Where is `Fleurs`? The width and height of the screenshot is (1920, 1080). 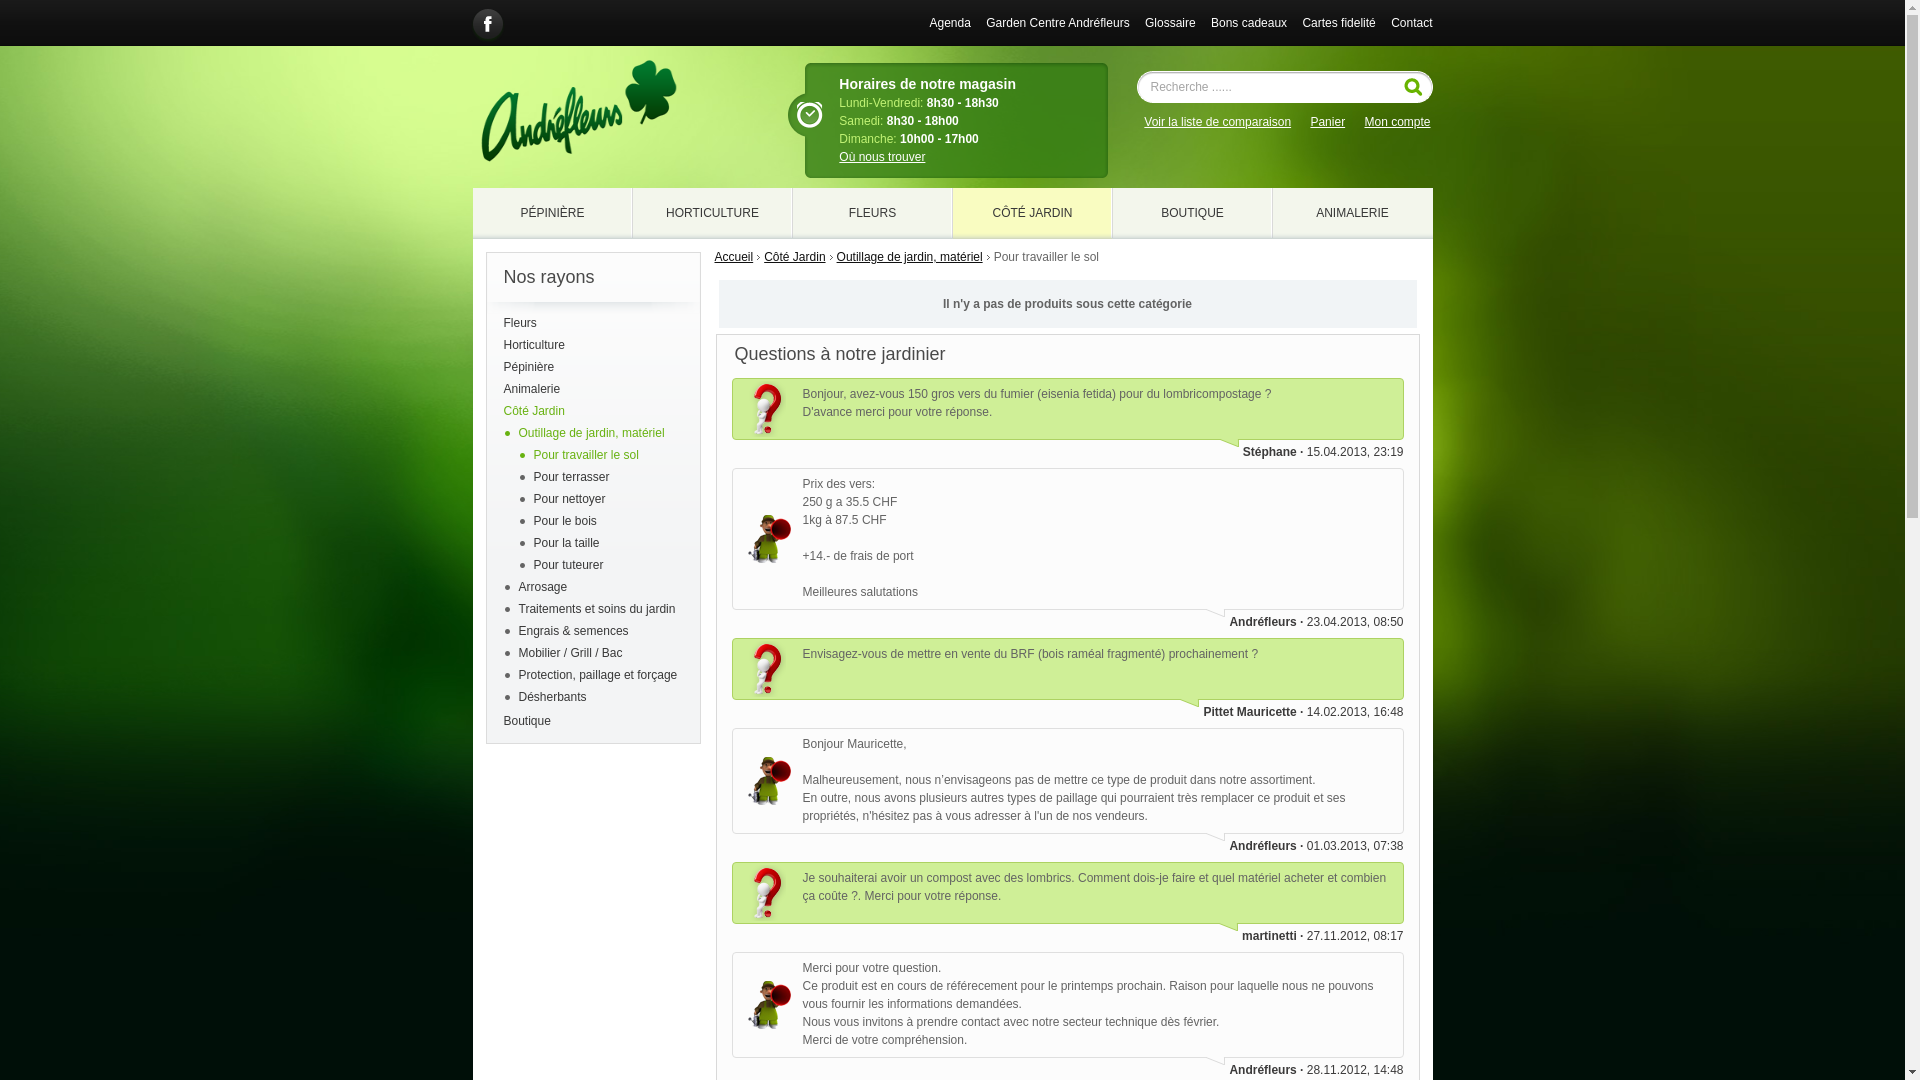
Fleurs is located at coordinates (594, 323).